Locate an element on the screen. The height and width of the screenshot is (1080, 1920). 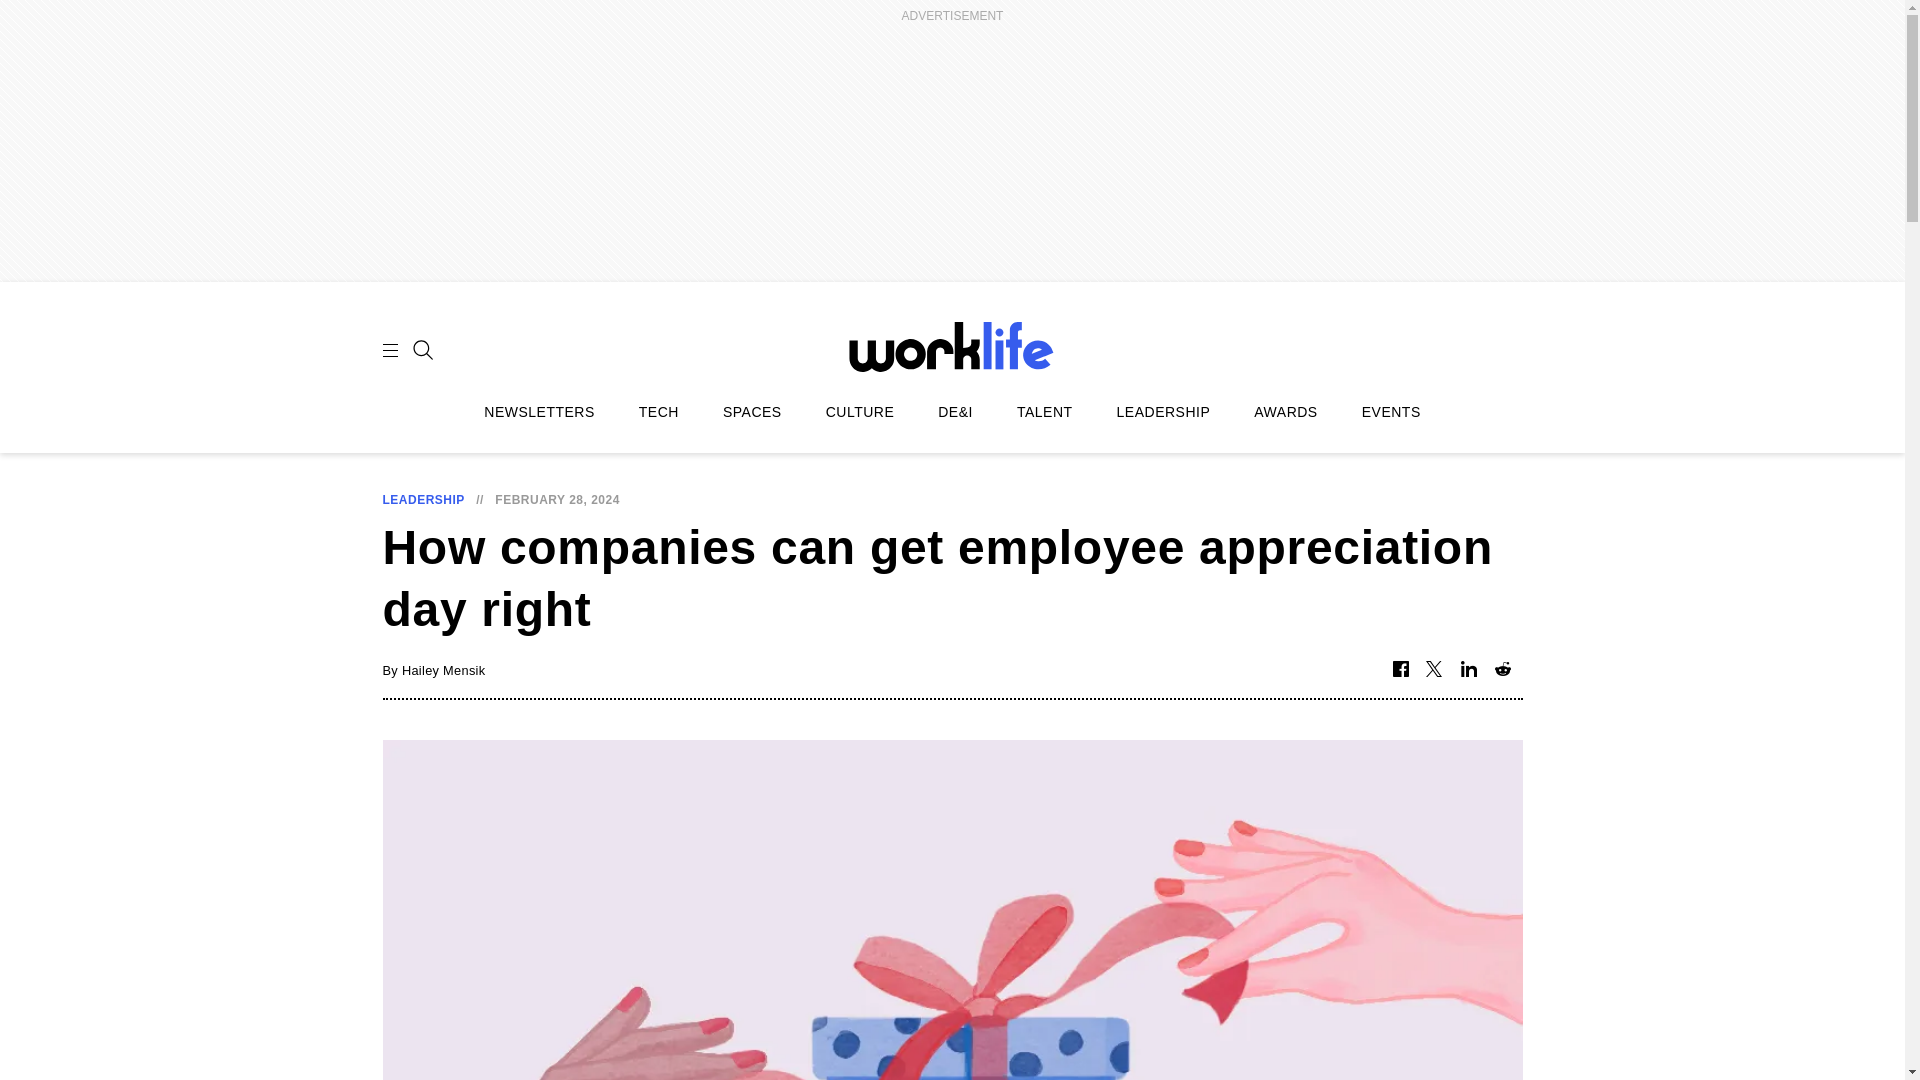
Share on Facebook is located at coordinates (1400, 670).